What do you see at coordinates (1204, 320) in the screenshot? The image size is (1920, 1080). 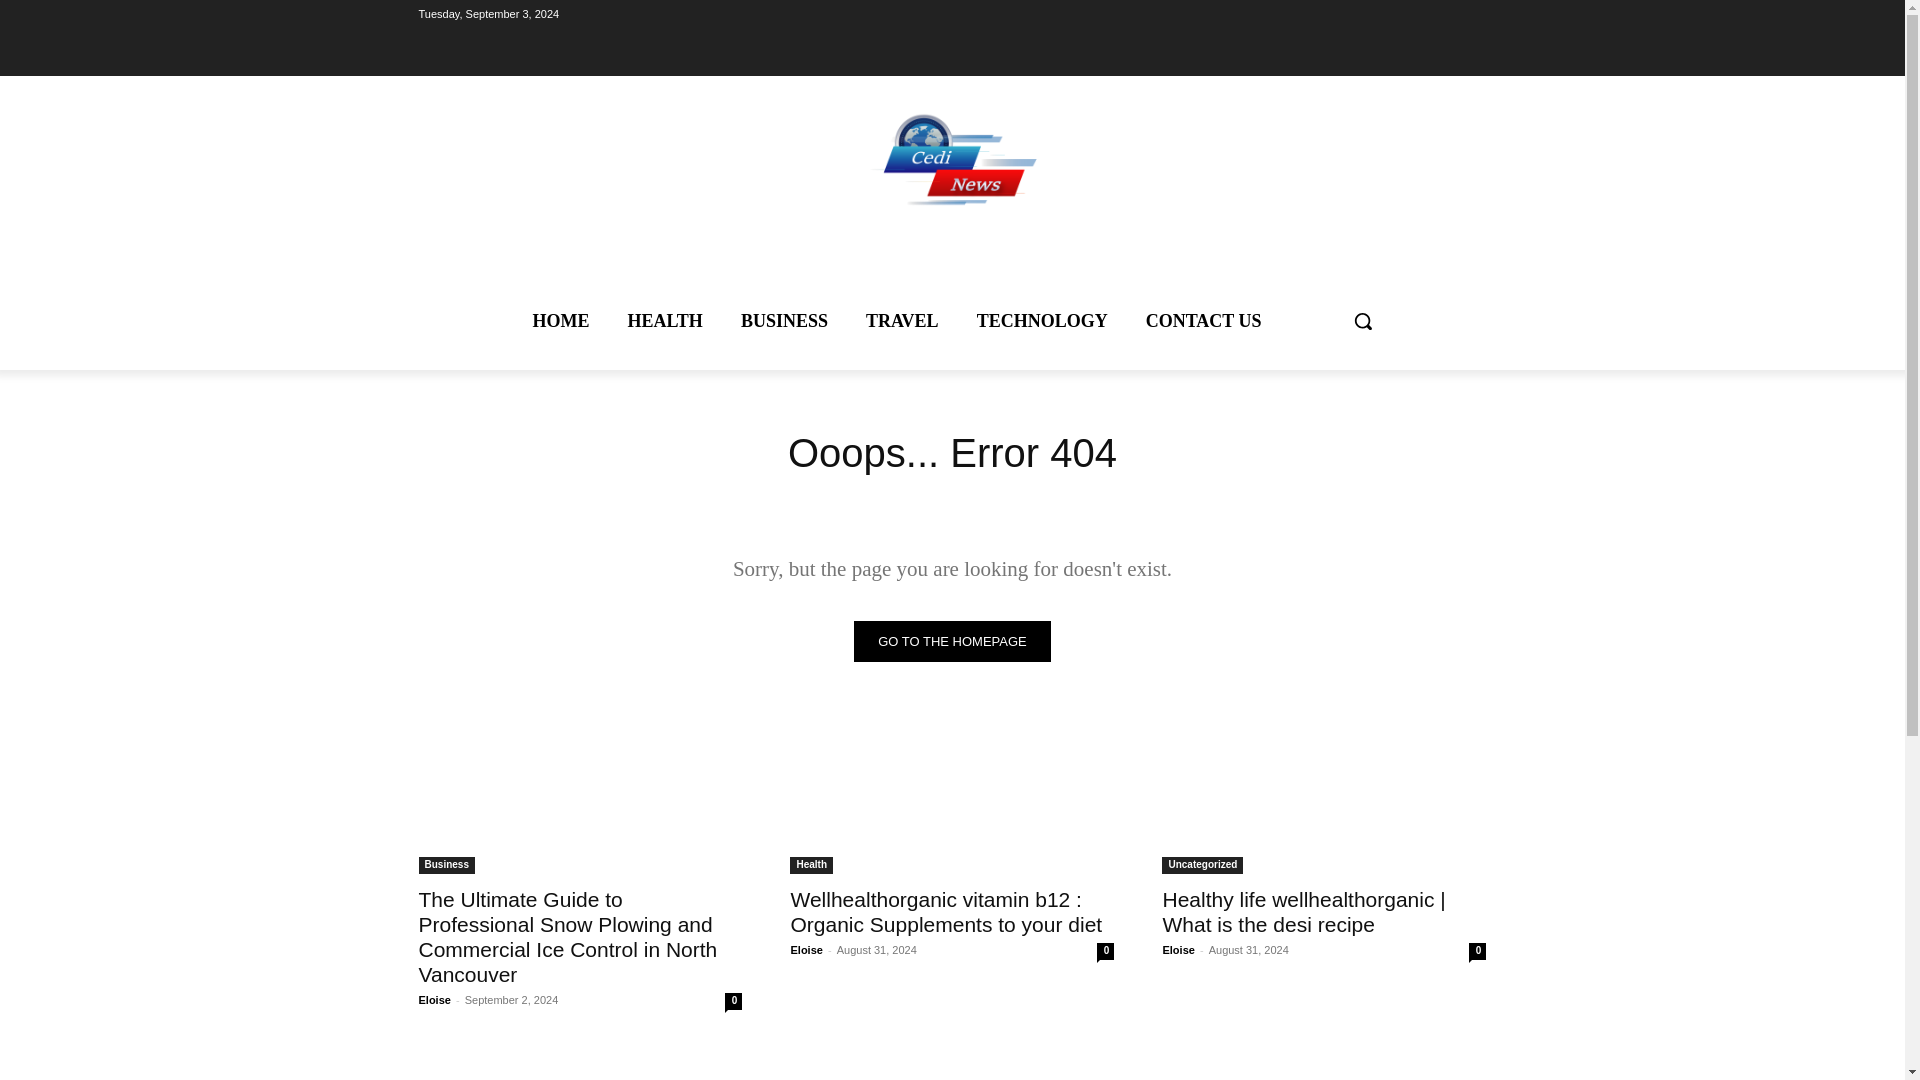 I see `CONTACT US` at bounding box center [1204, 320].